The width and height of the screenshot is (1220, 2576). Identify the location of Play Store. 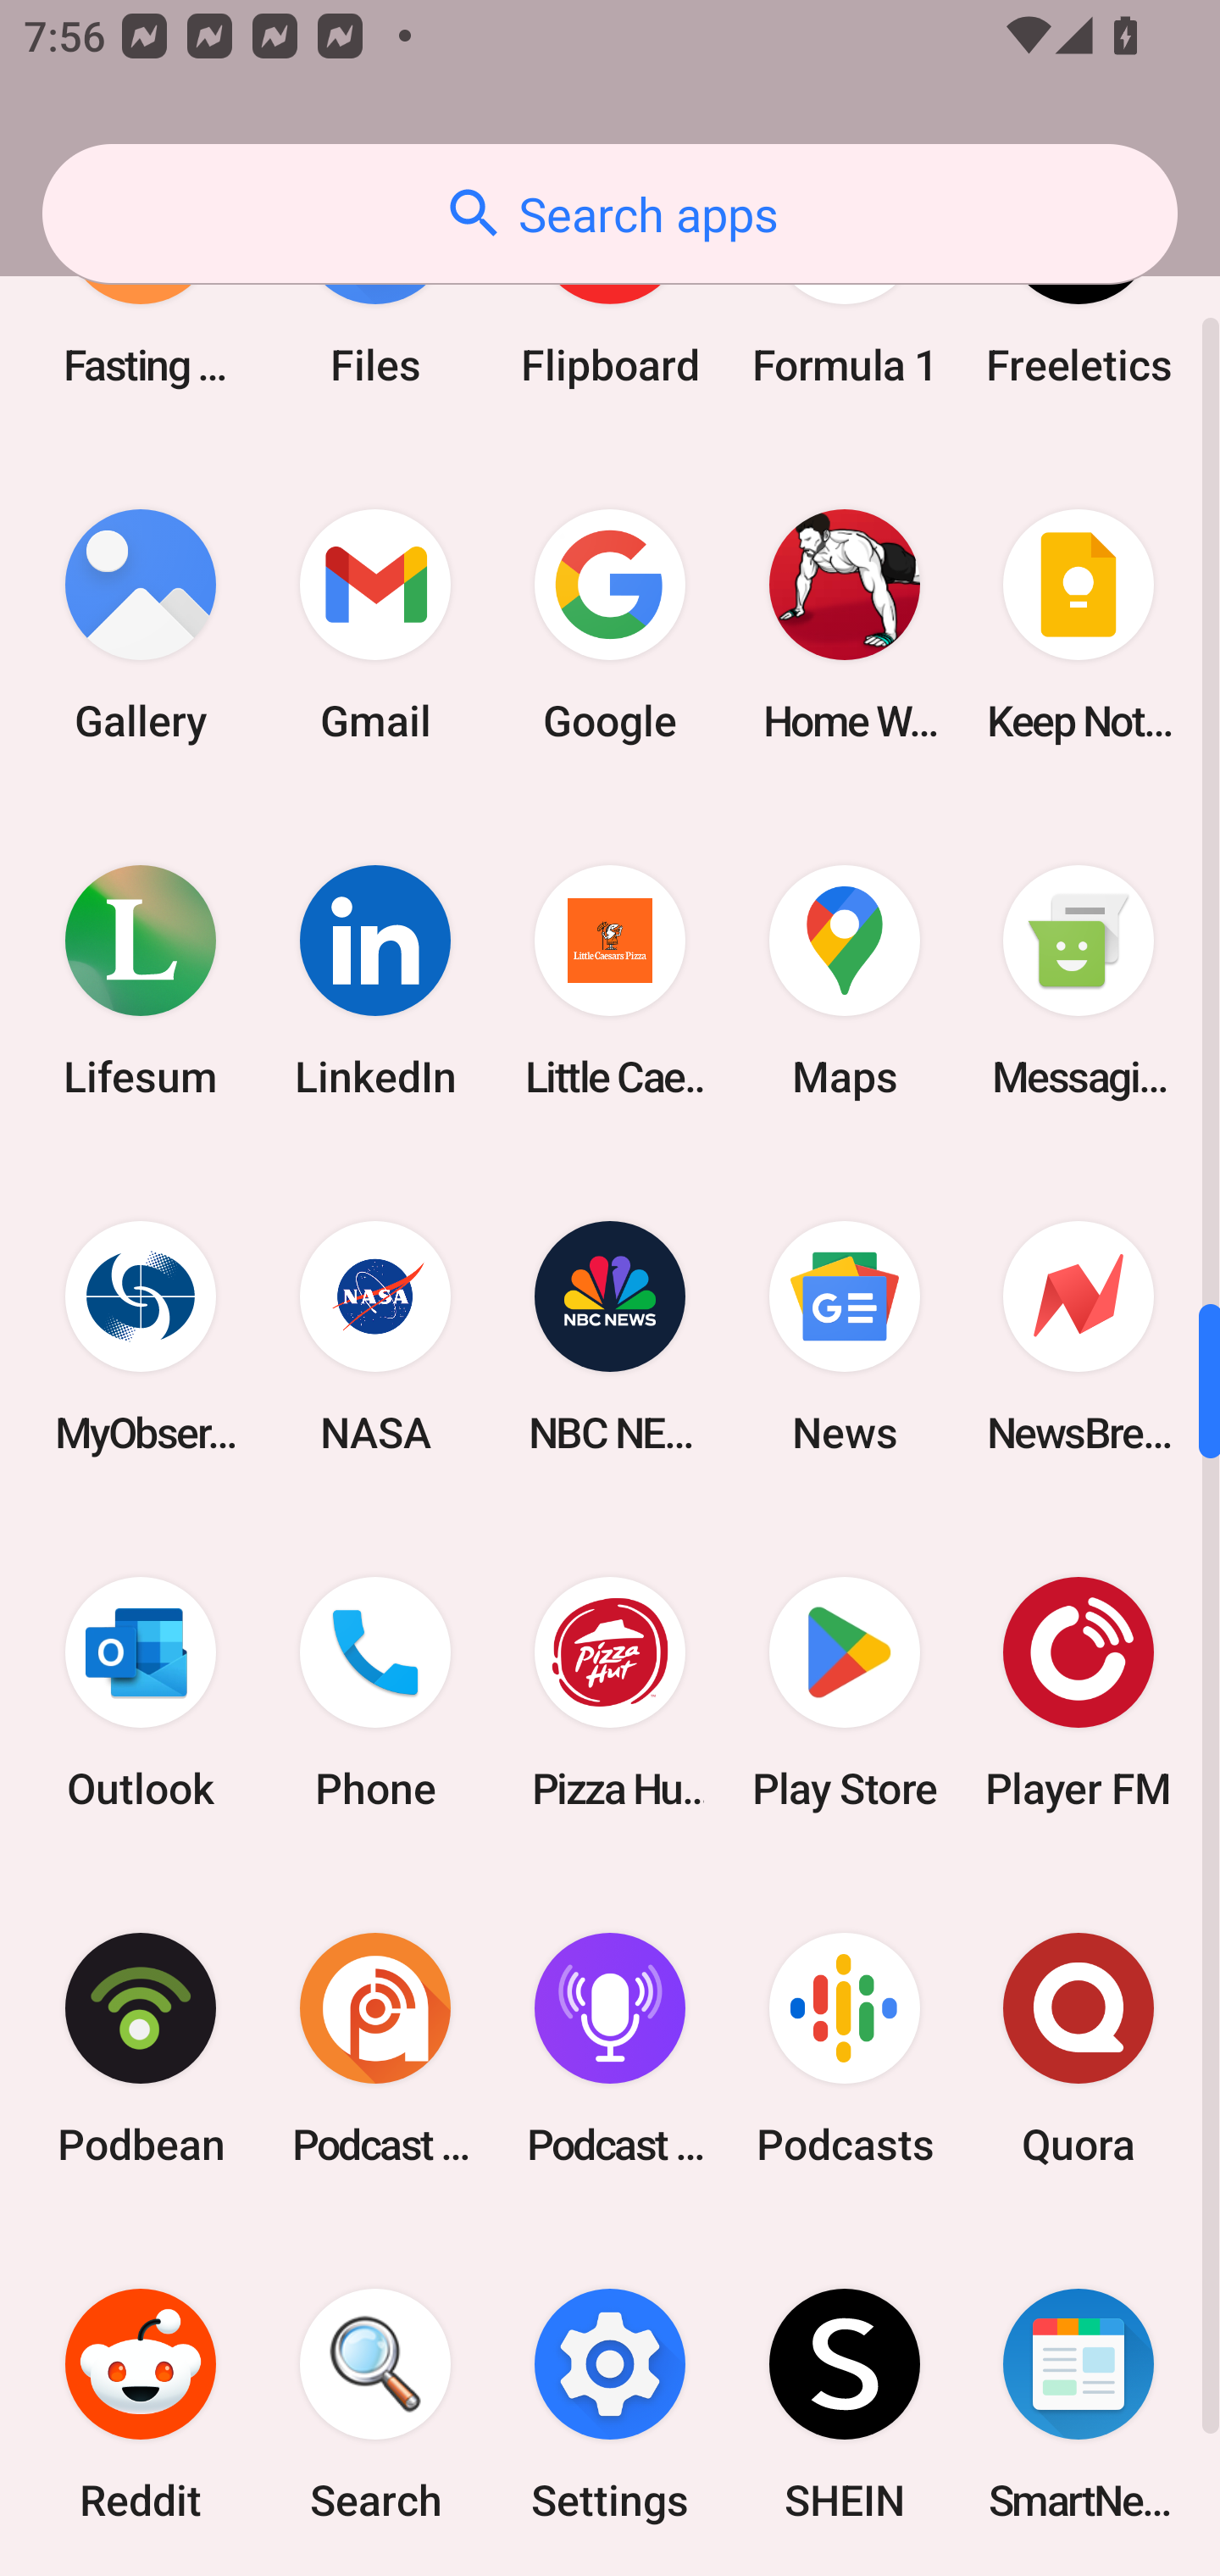
(844, 1692).